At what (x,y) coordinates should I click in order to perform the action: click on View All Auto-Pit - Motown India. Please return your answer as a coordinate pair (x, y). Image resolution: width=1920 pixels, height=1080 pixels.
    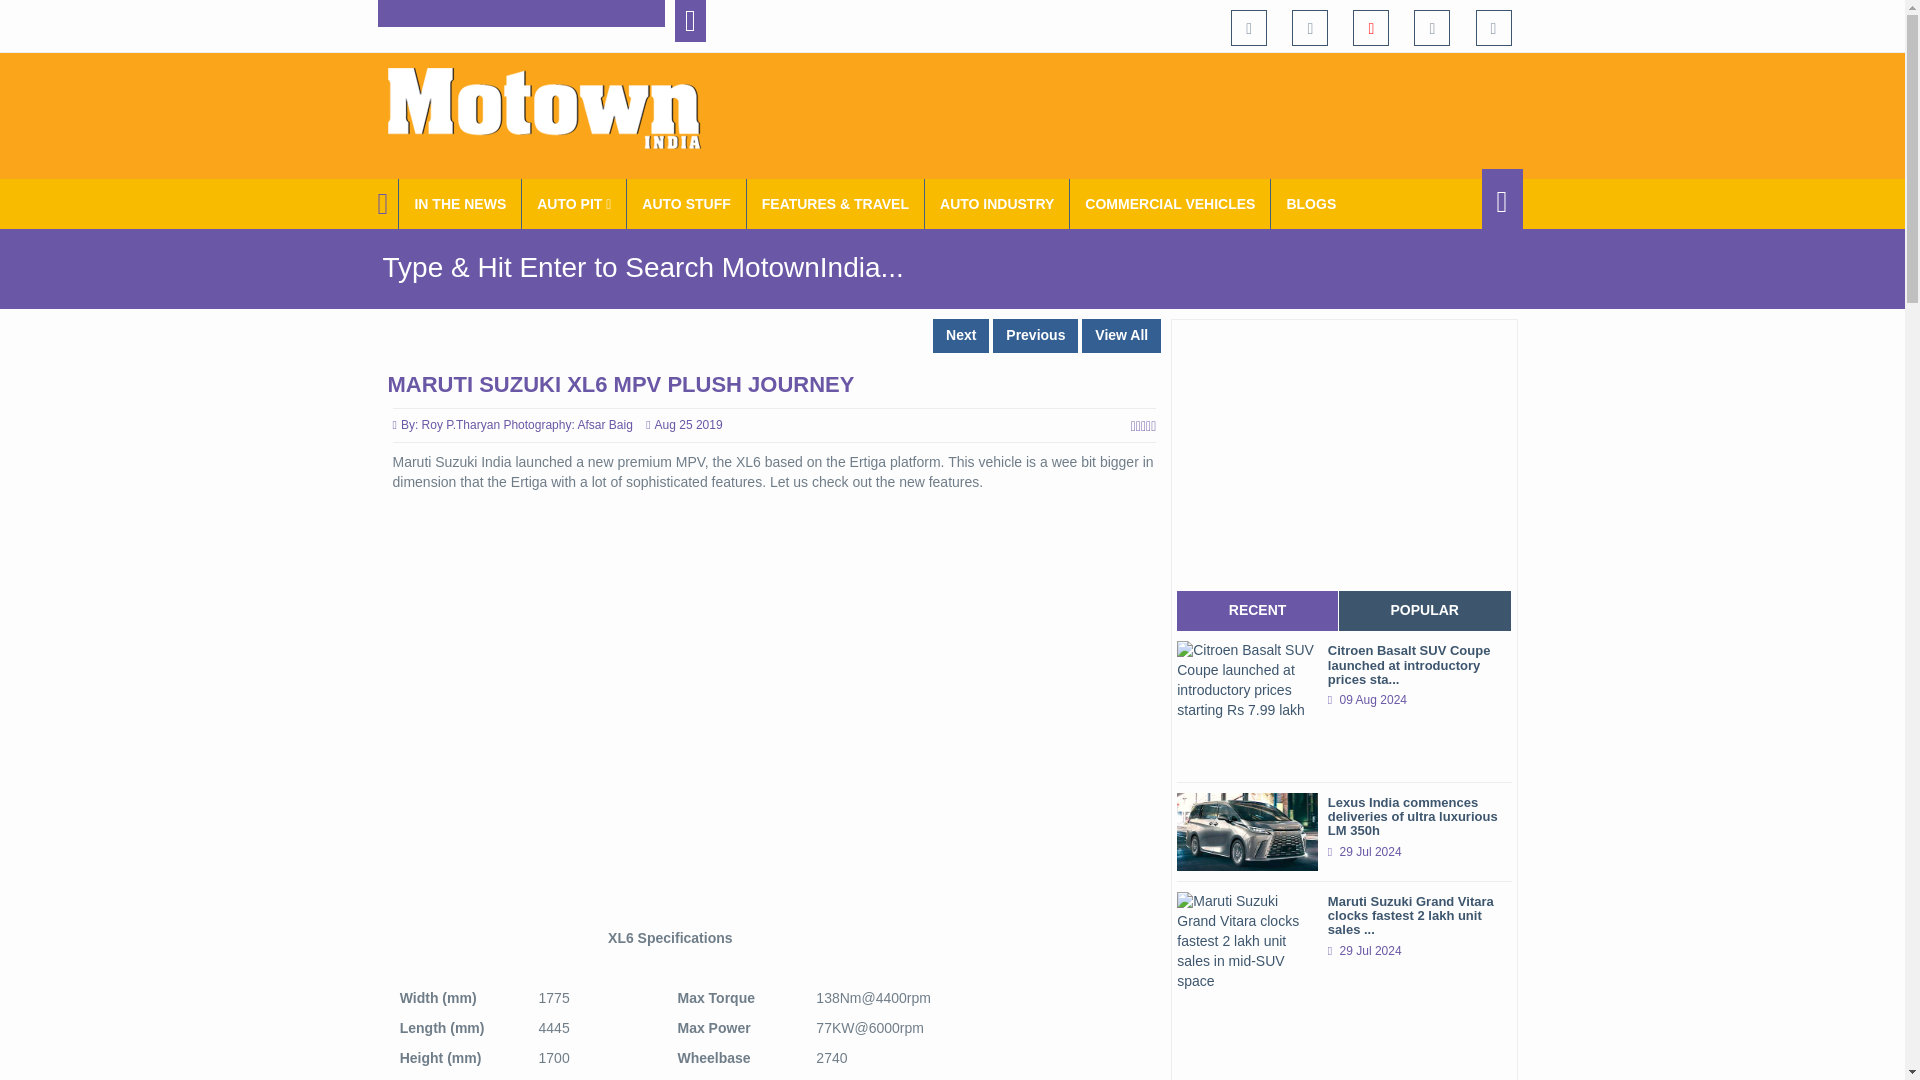
    Looking at the image, I should click on (574, 204).